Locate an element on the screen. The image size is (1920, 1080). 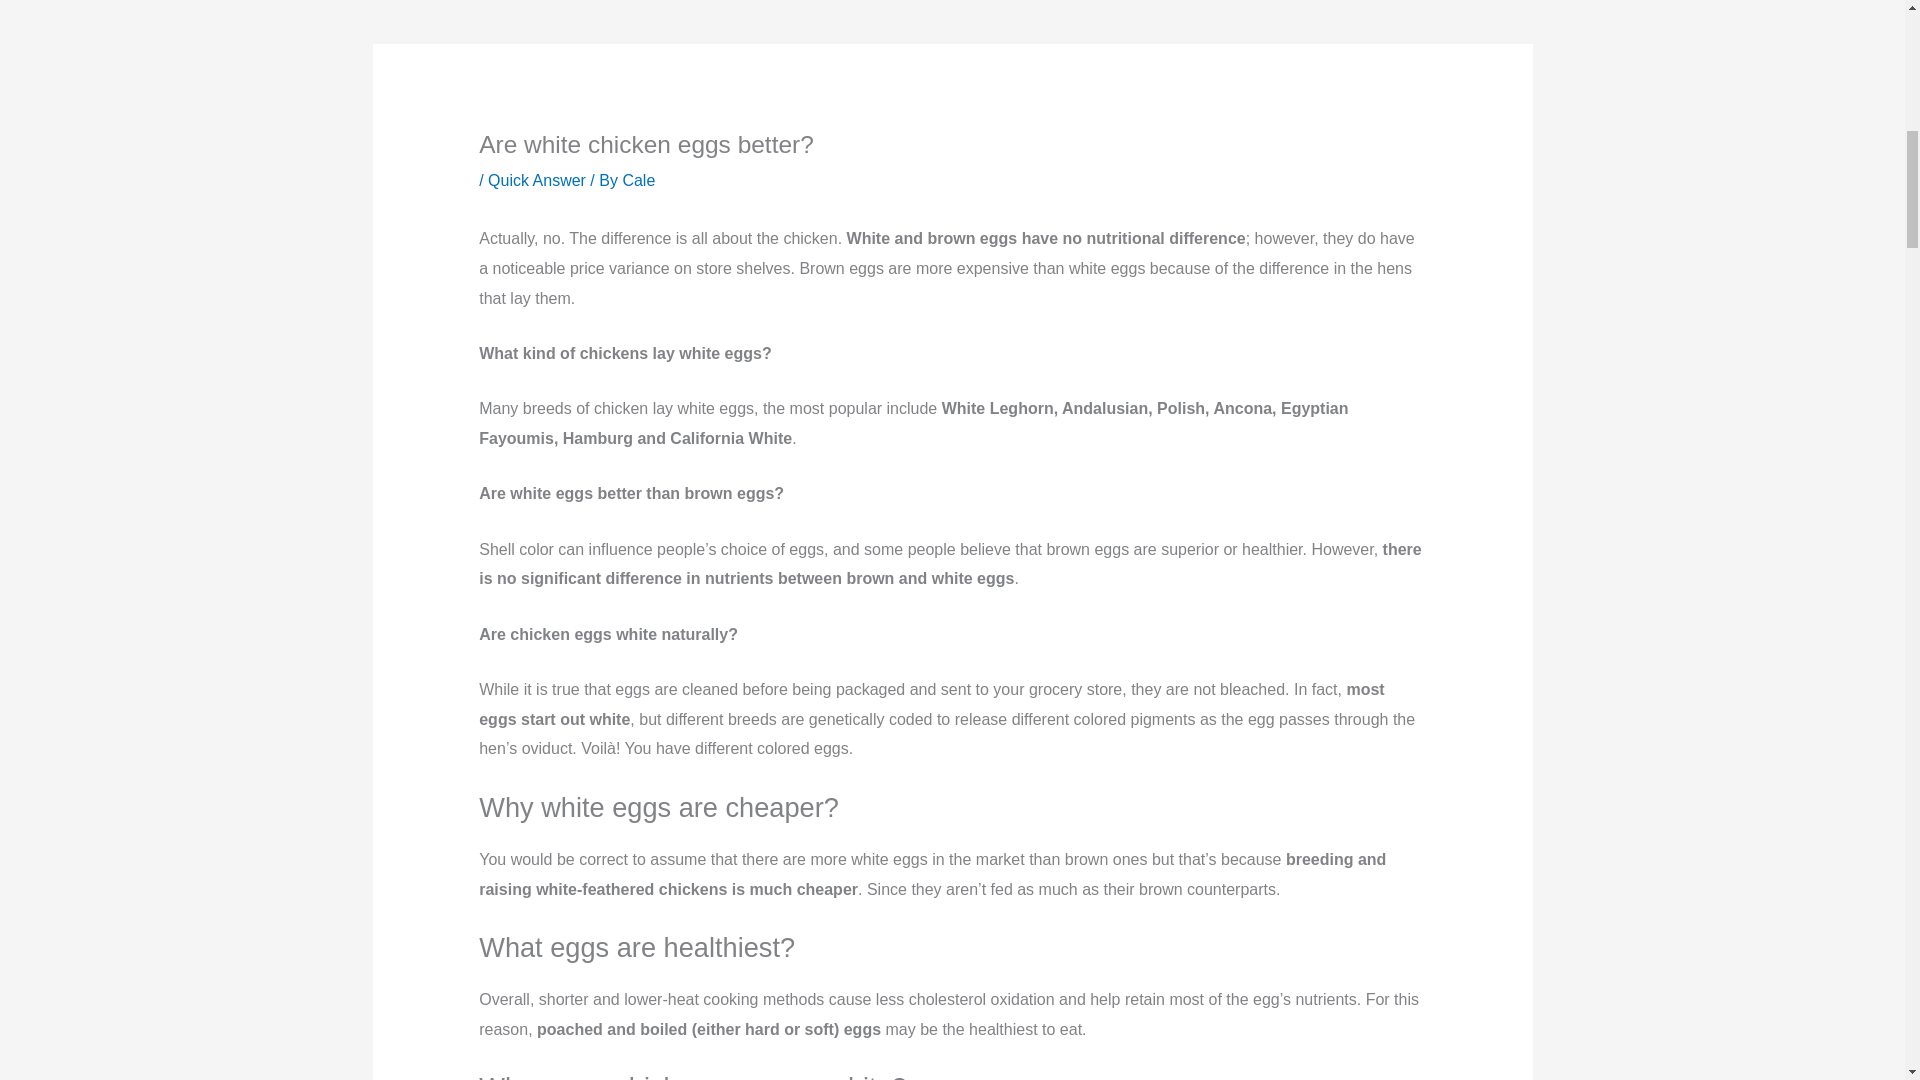
View all posts by Cale is located at coordinates (638, 180).